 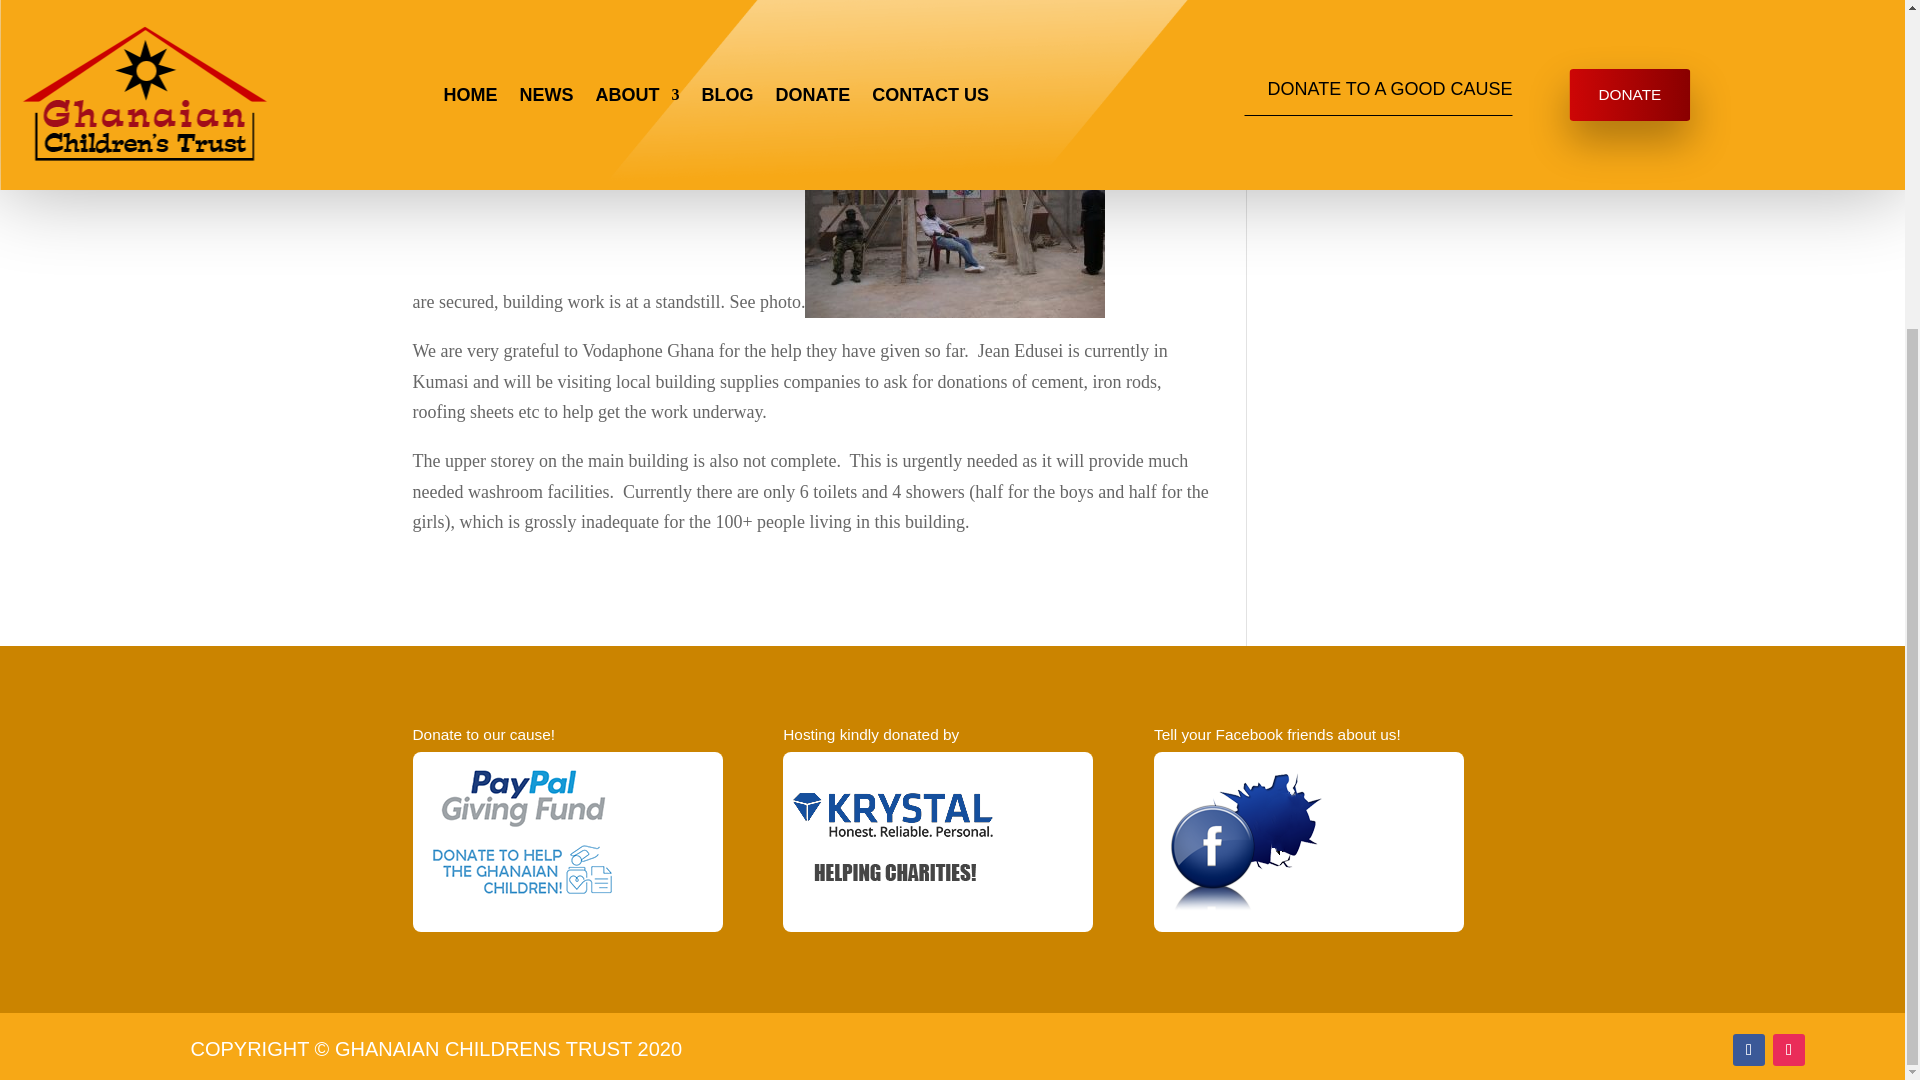 What do you see at coordinates (954, 204) in the screenshot?
I see `Building work at a standstill` at bounding box center [954, 204].